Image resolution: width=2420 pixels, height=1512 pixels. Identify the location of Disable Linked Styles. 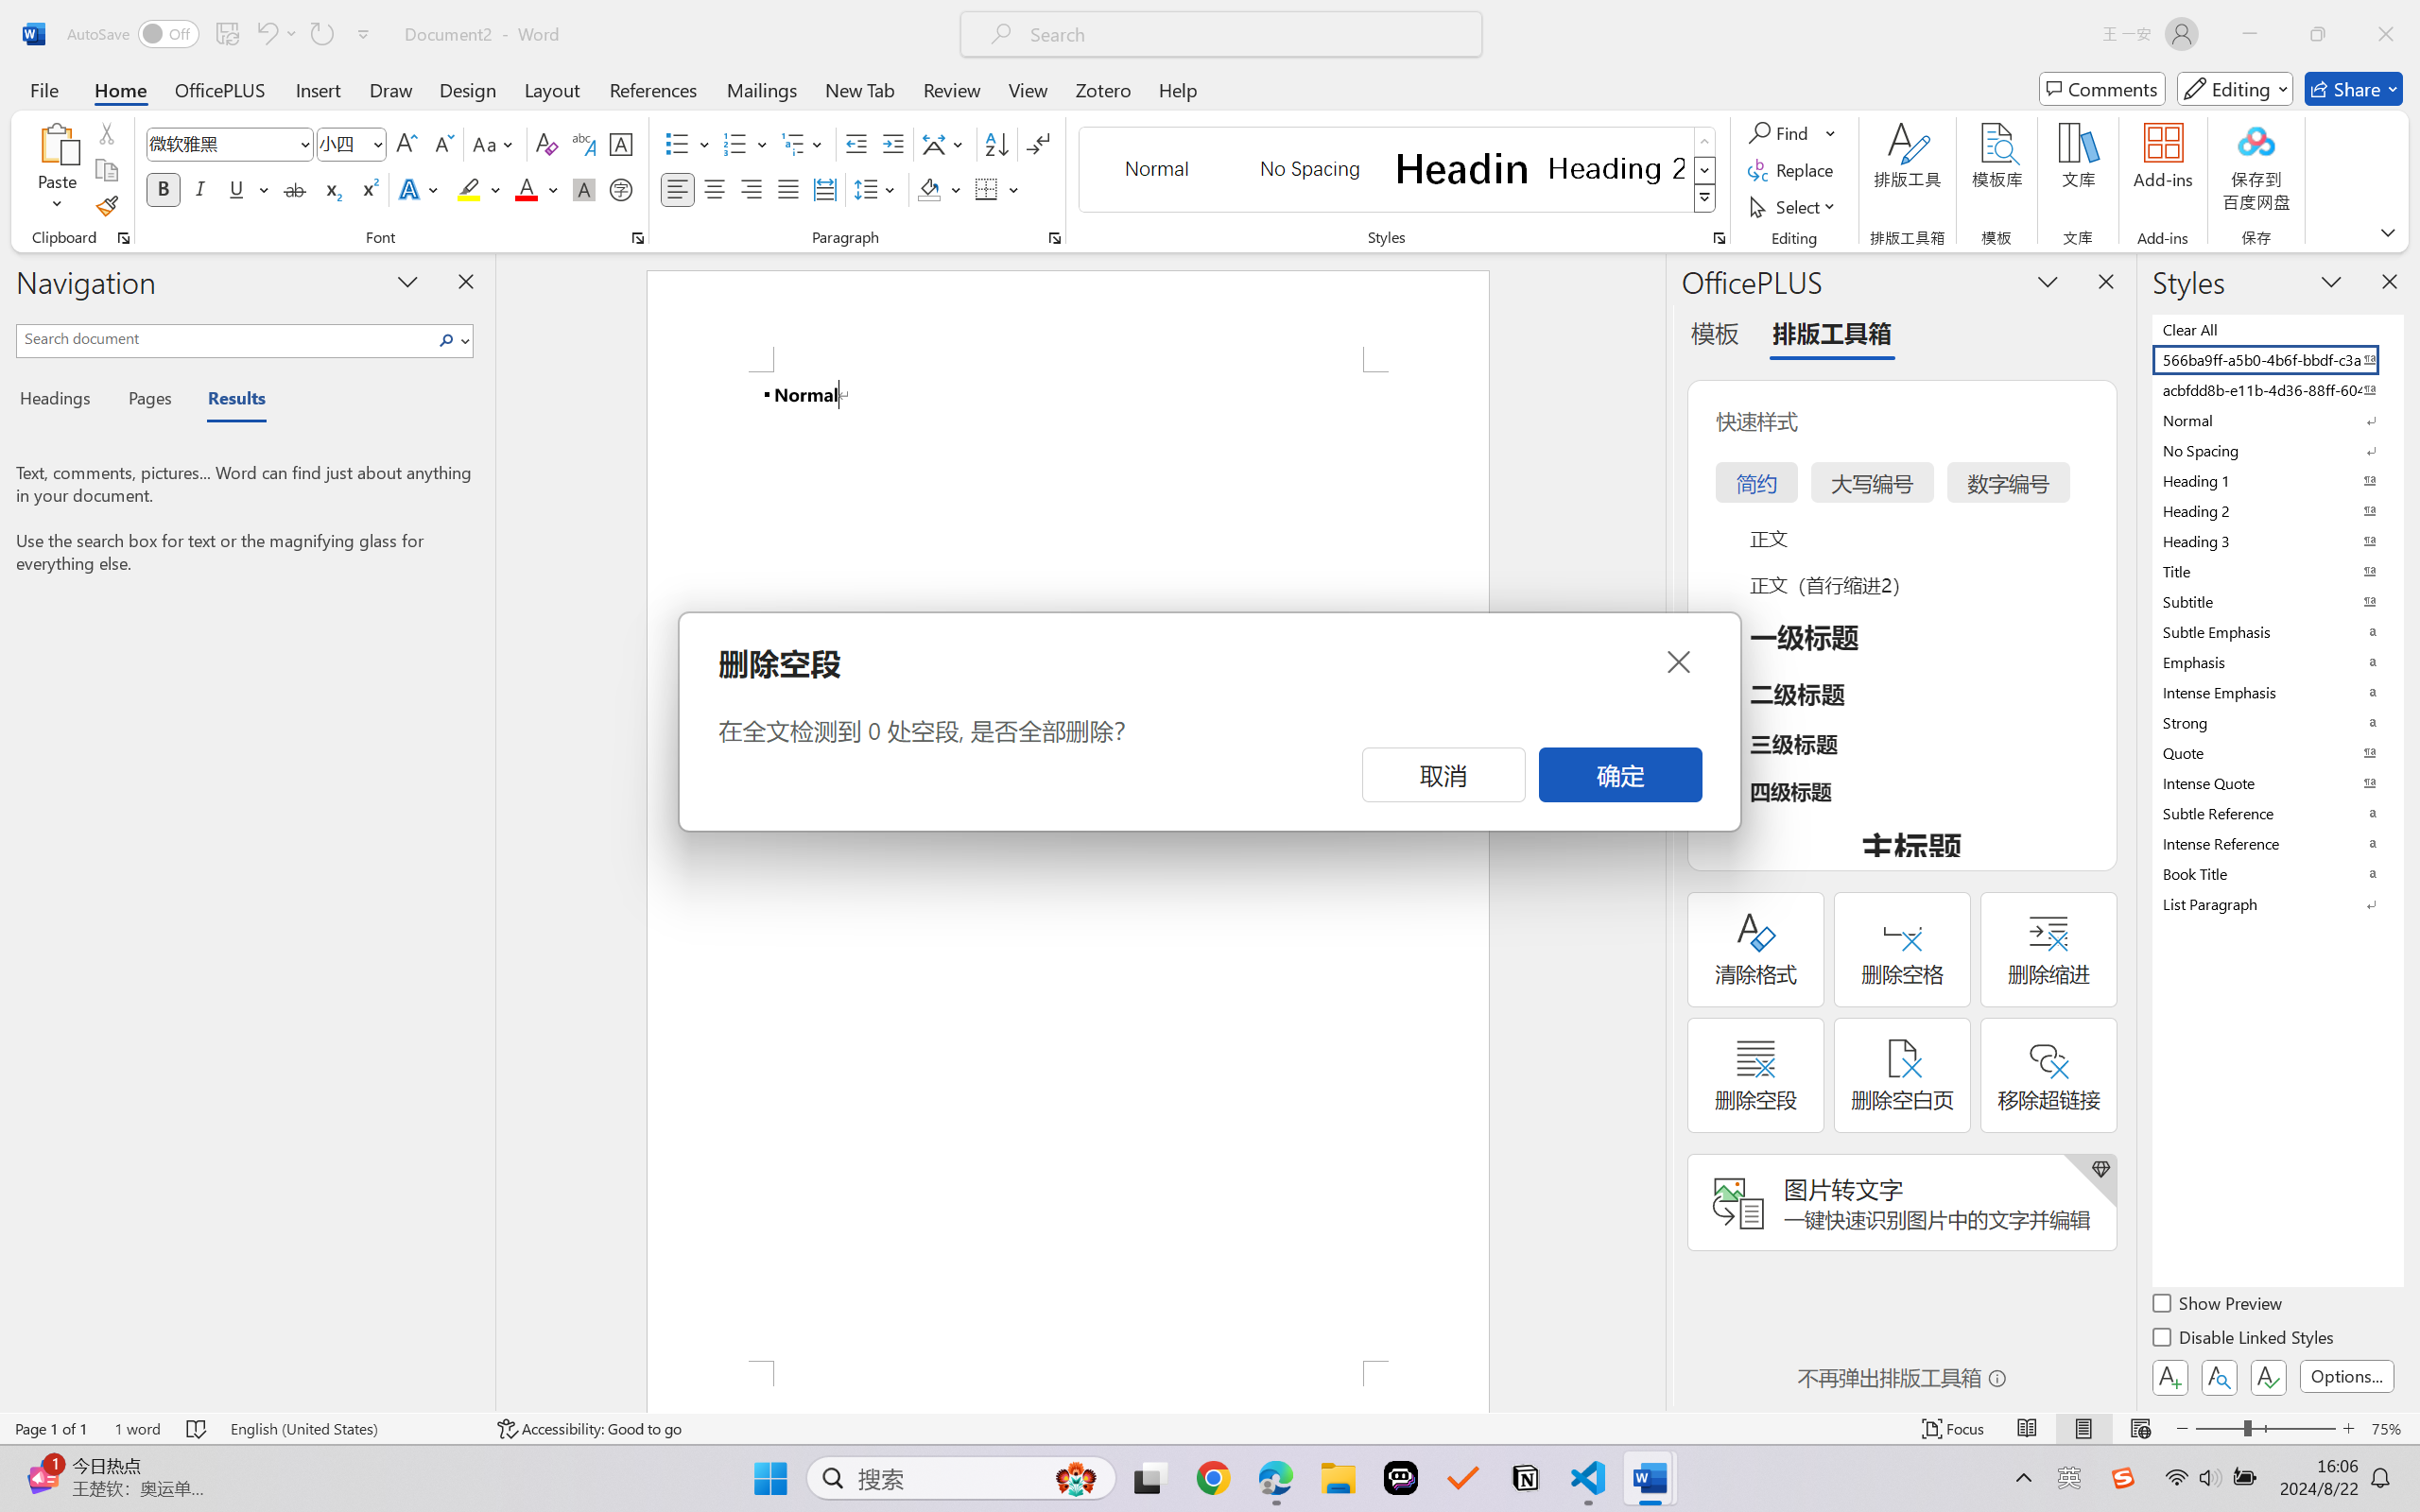
(2244, 1340).